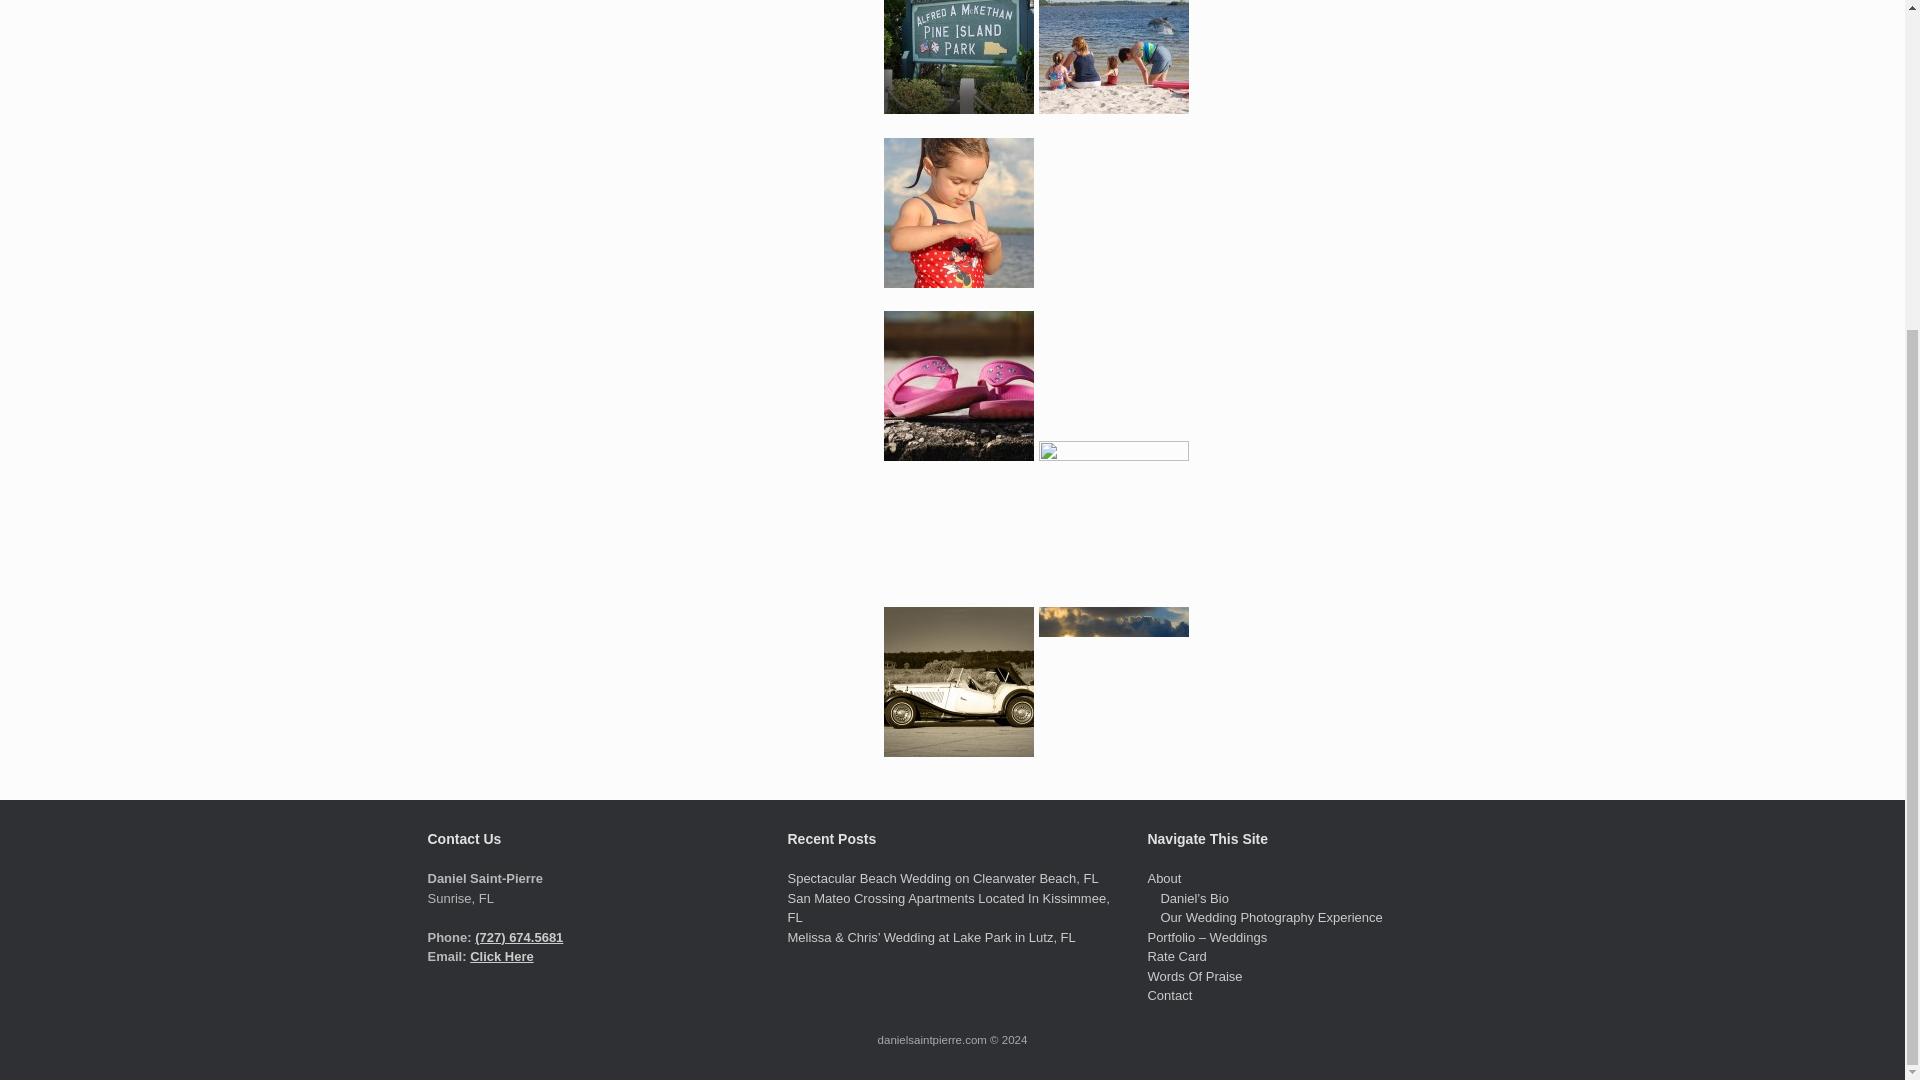 The image size is (1920, 1080). I want to click on Words Of Praise, so click(1194, 976).